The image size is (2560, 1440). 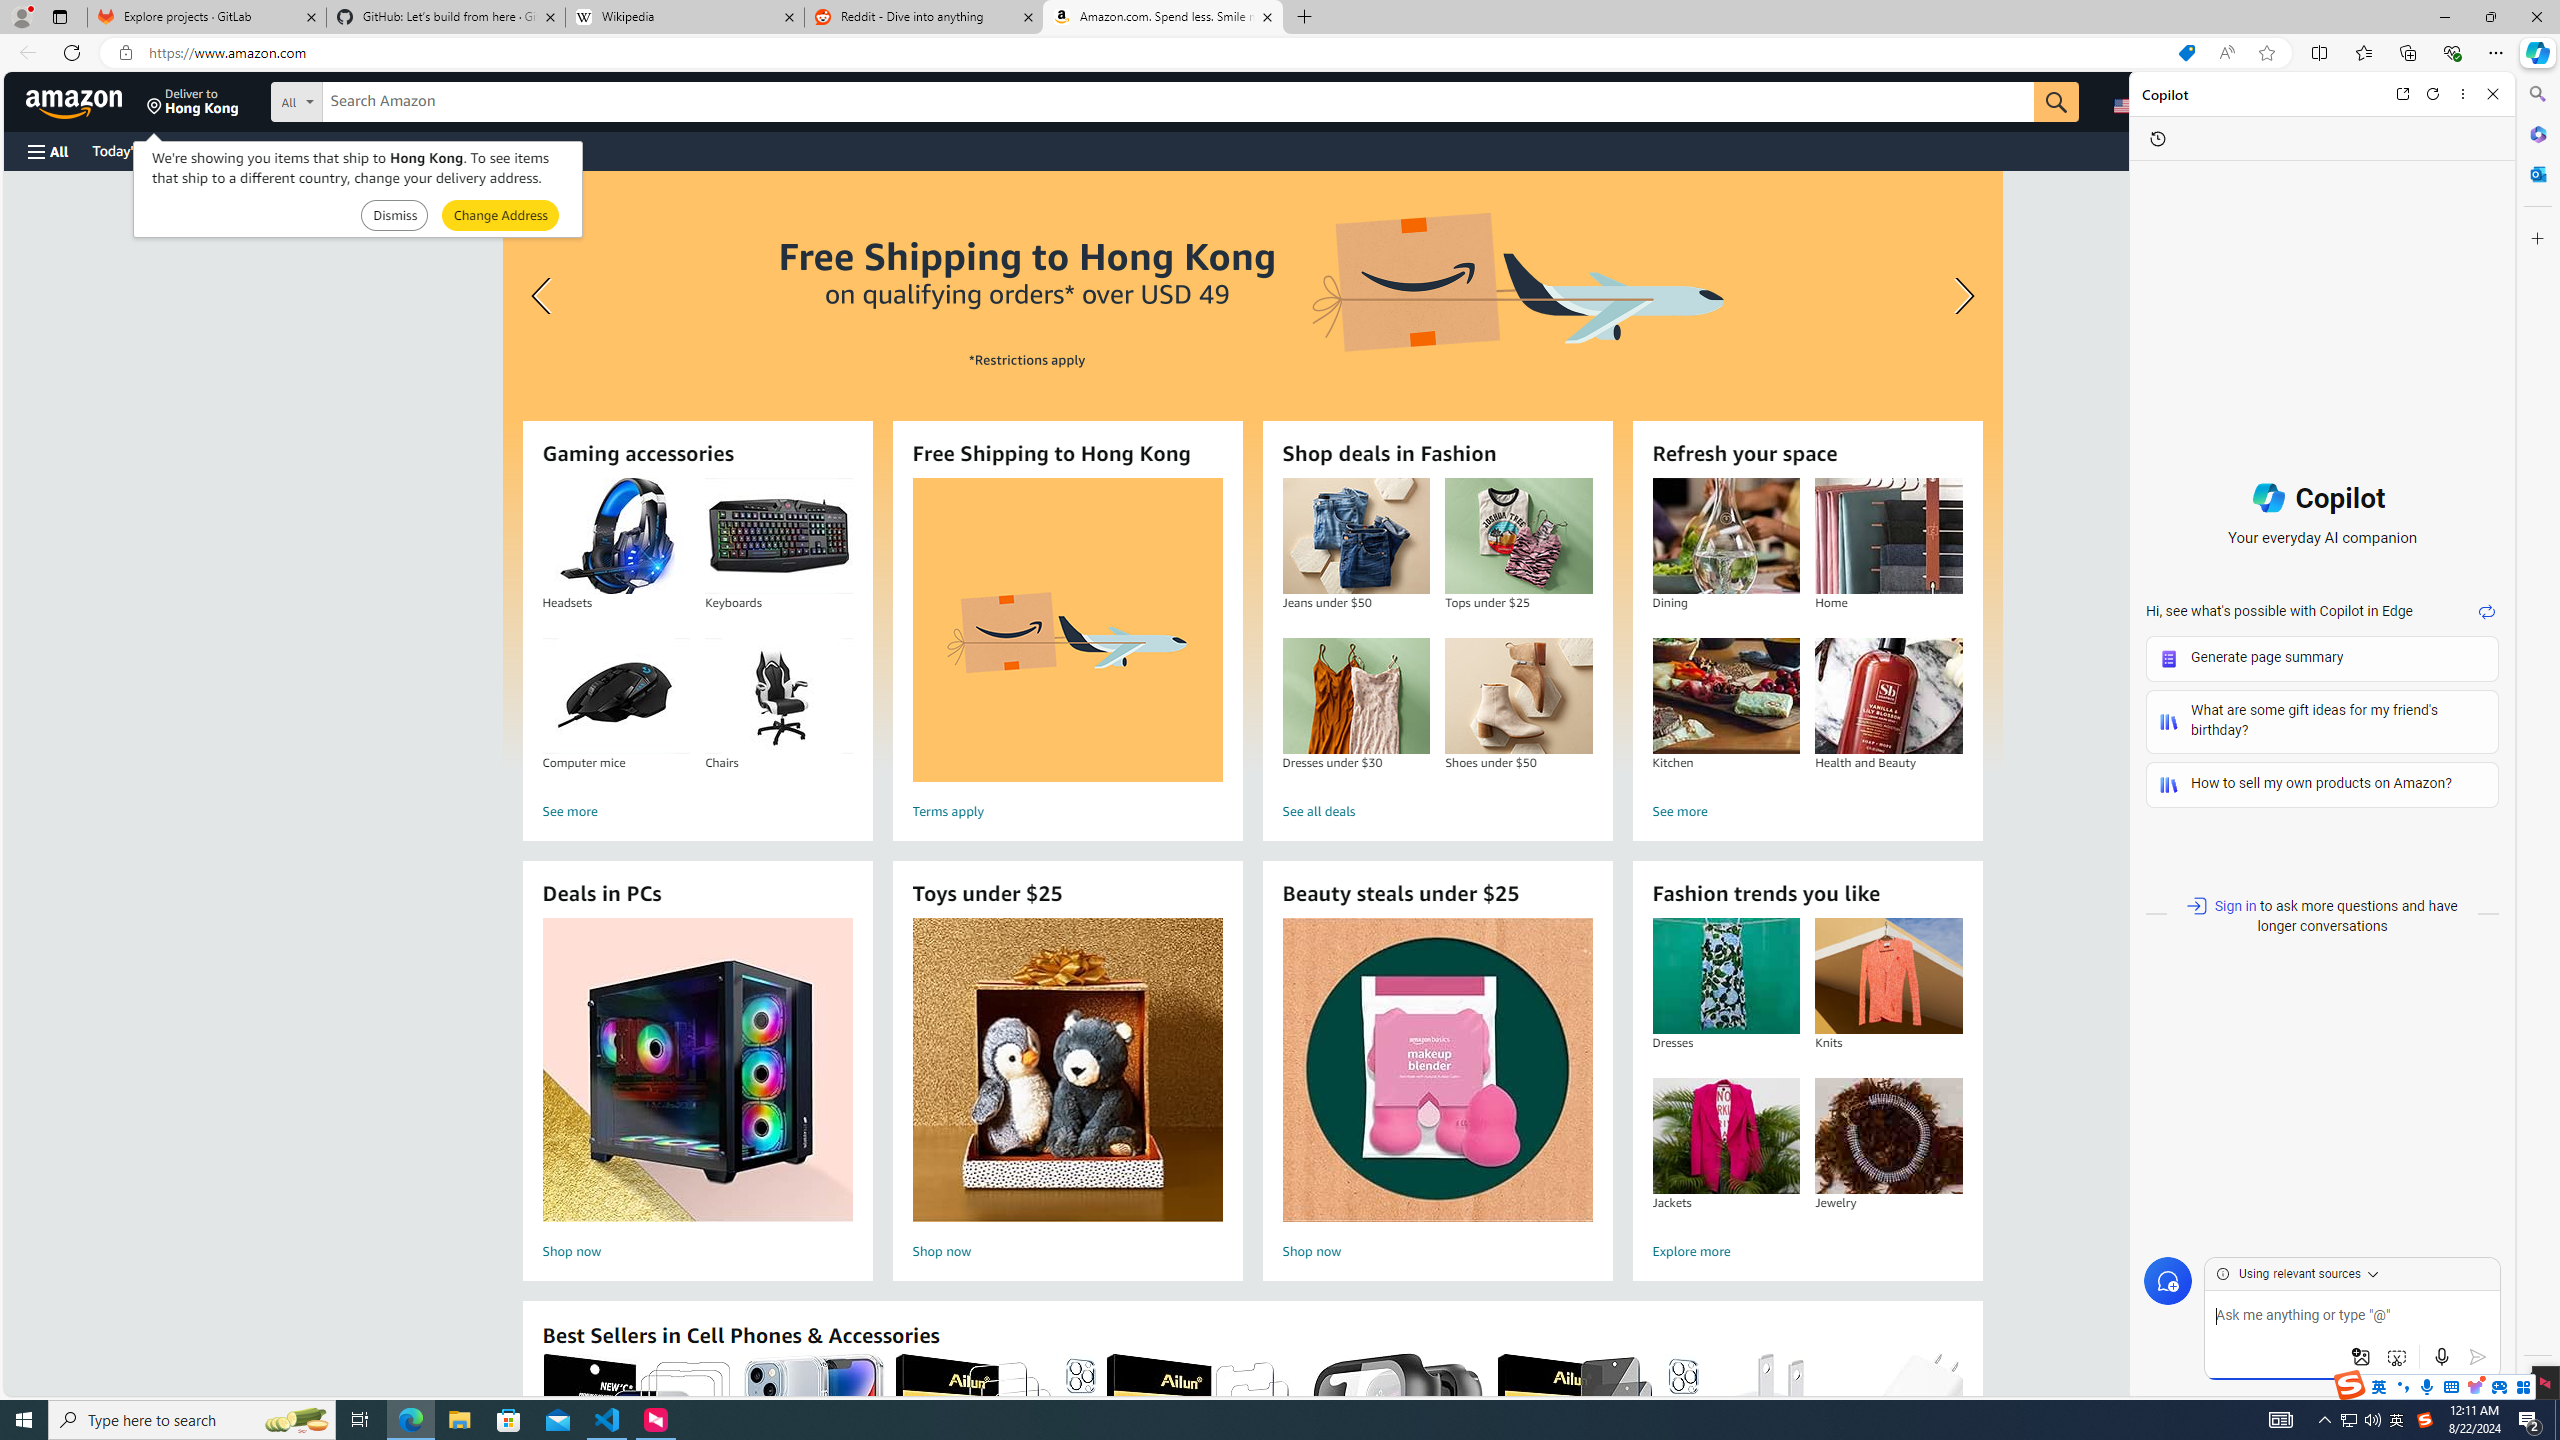 I want to click on Beauty steals under $25 Shop now, so click(x=1437, y=1092).